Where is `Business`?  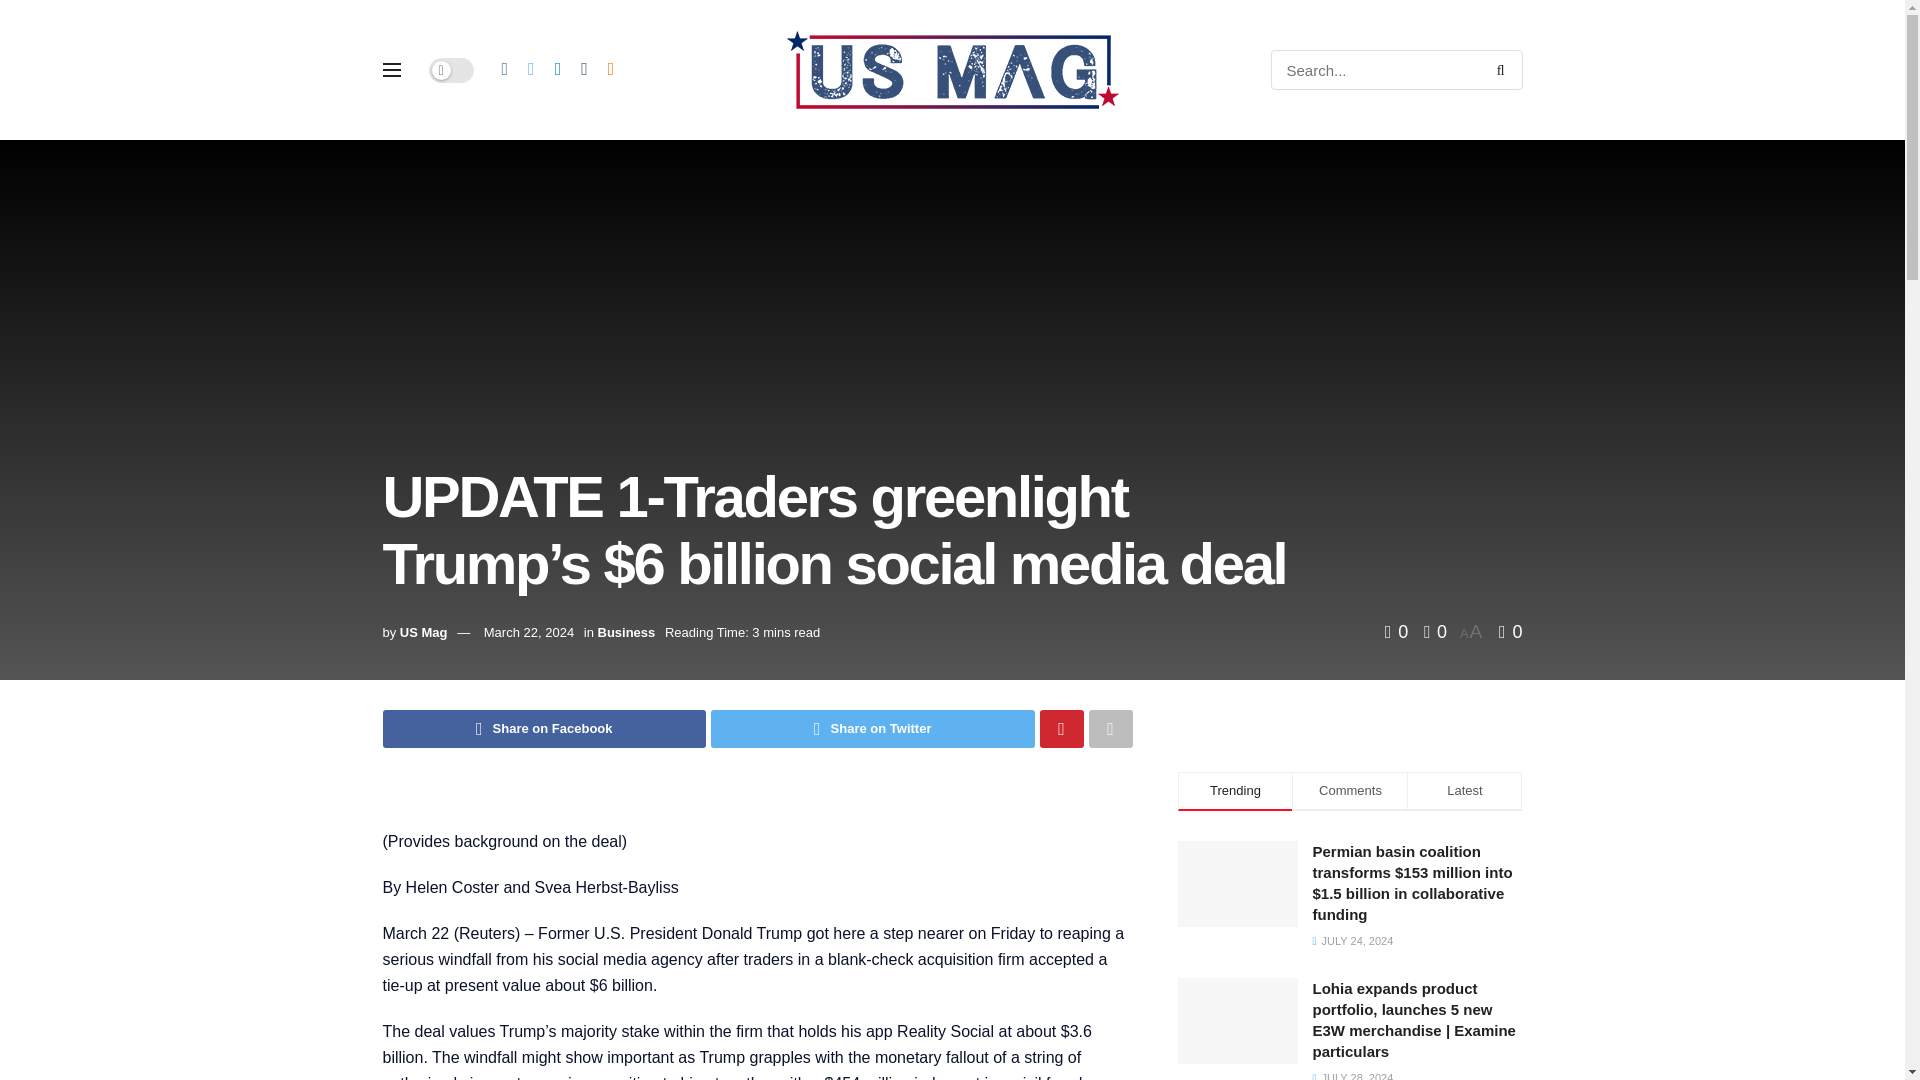
Business is located at coordinates (626, 632).